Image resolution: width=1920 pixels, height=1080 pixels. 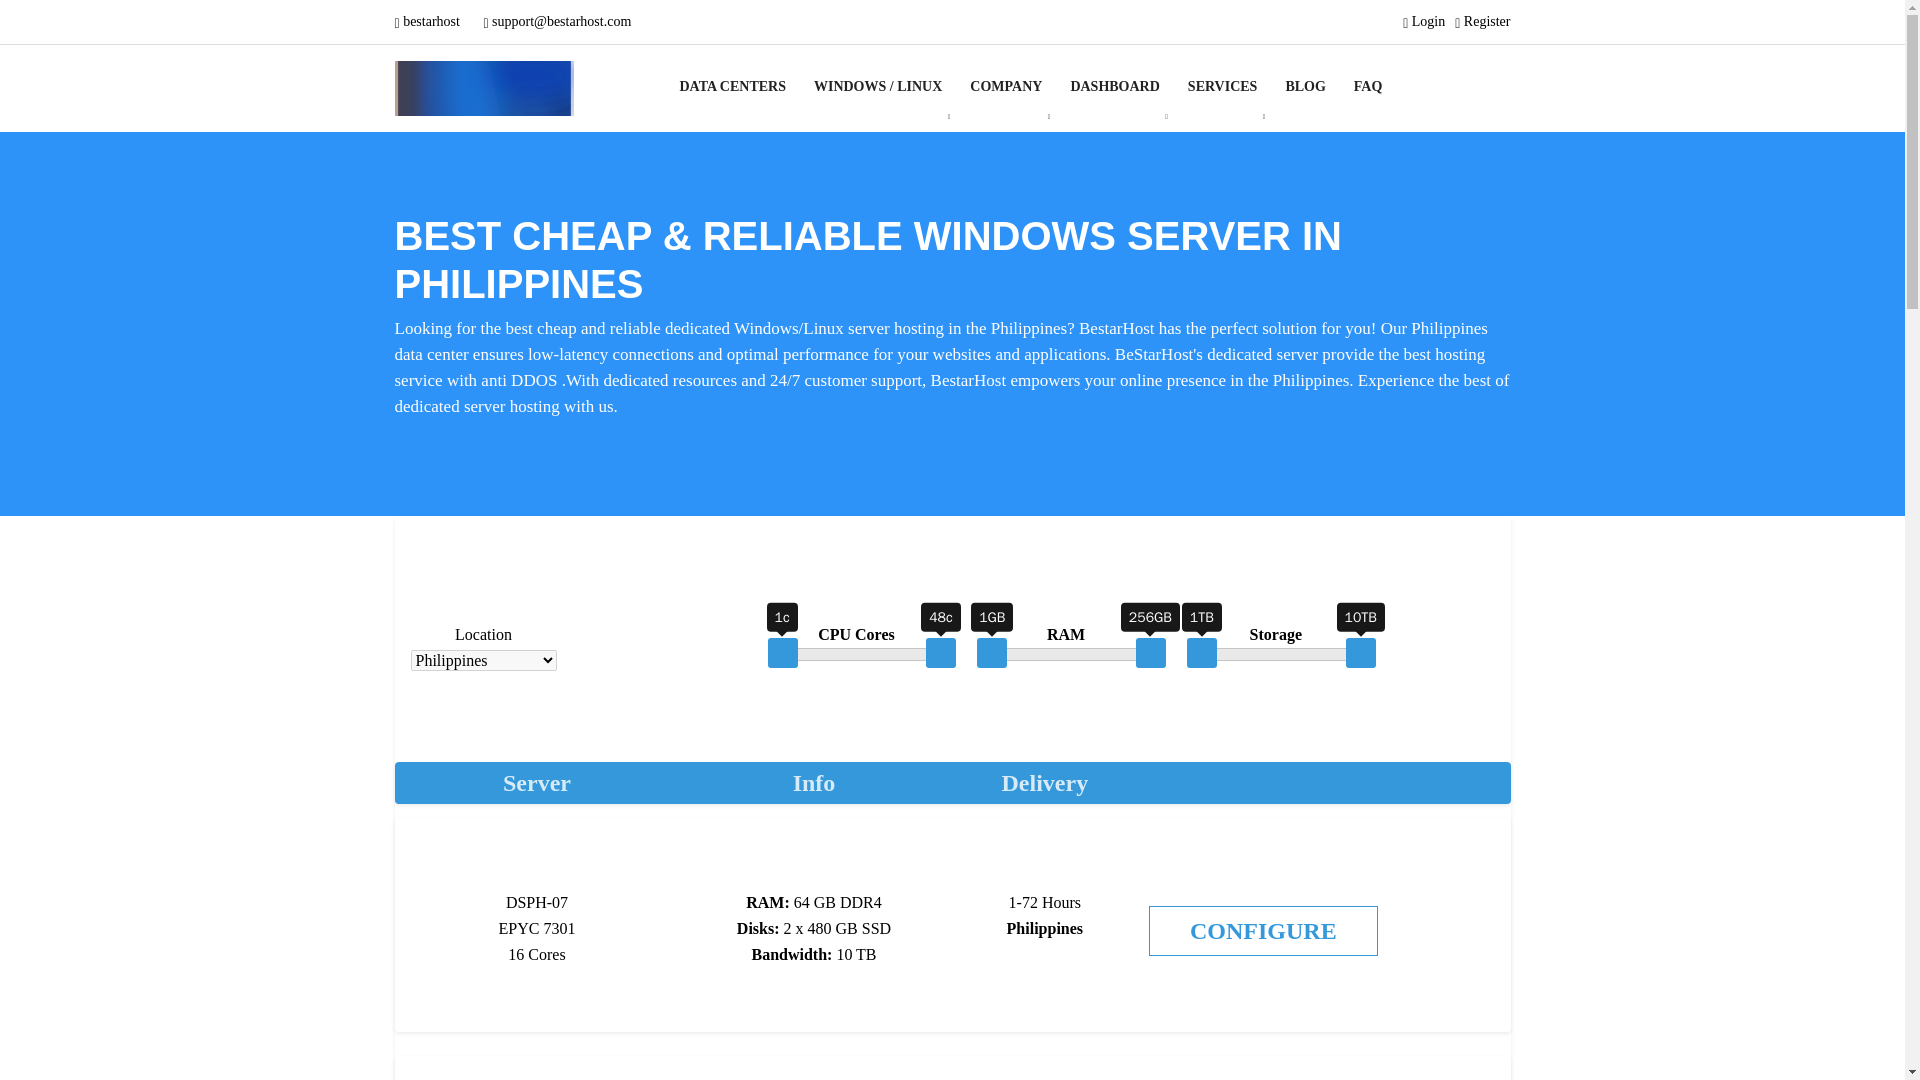 I want to click on CONFIGURE, so click(x=1263, y=930).